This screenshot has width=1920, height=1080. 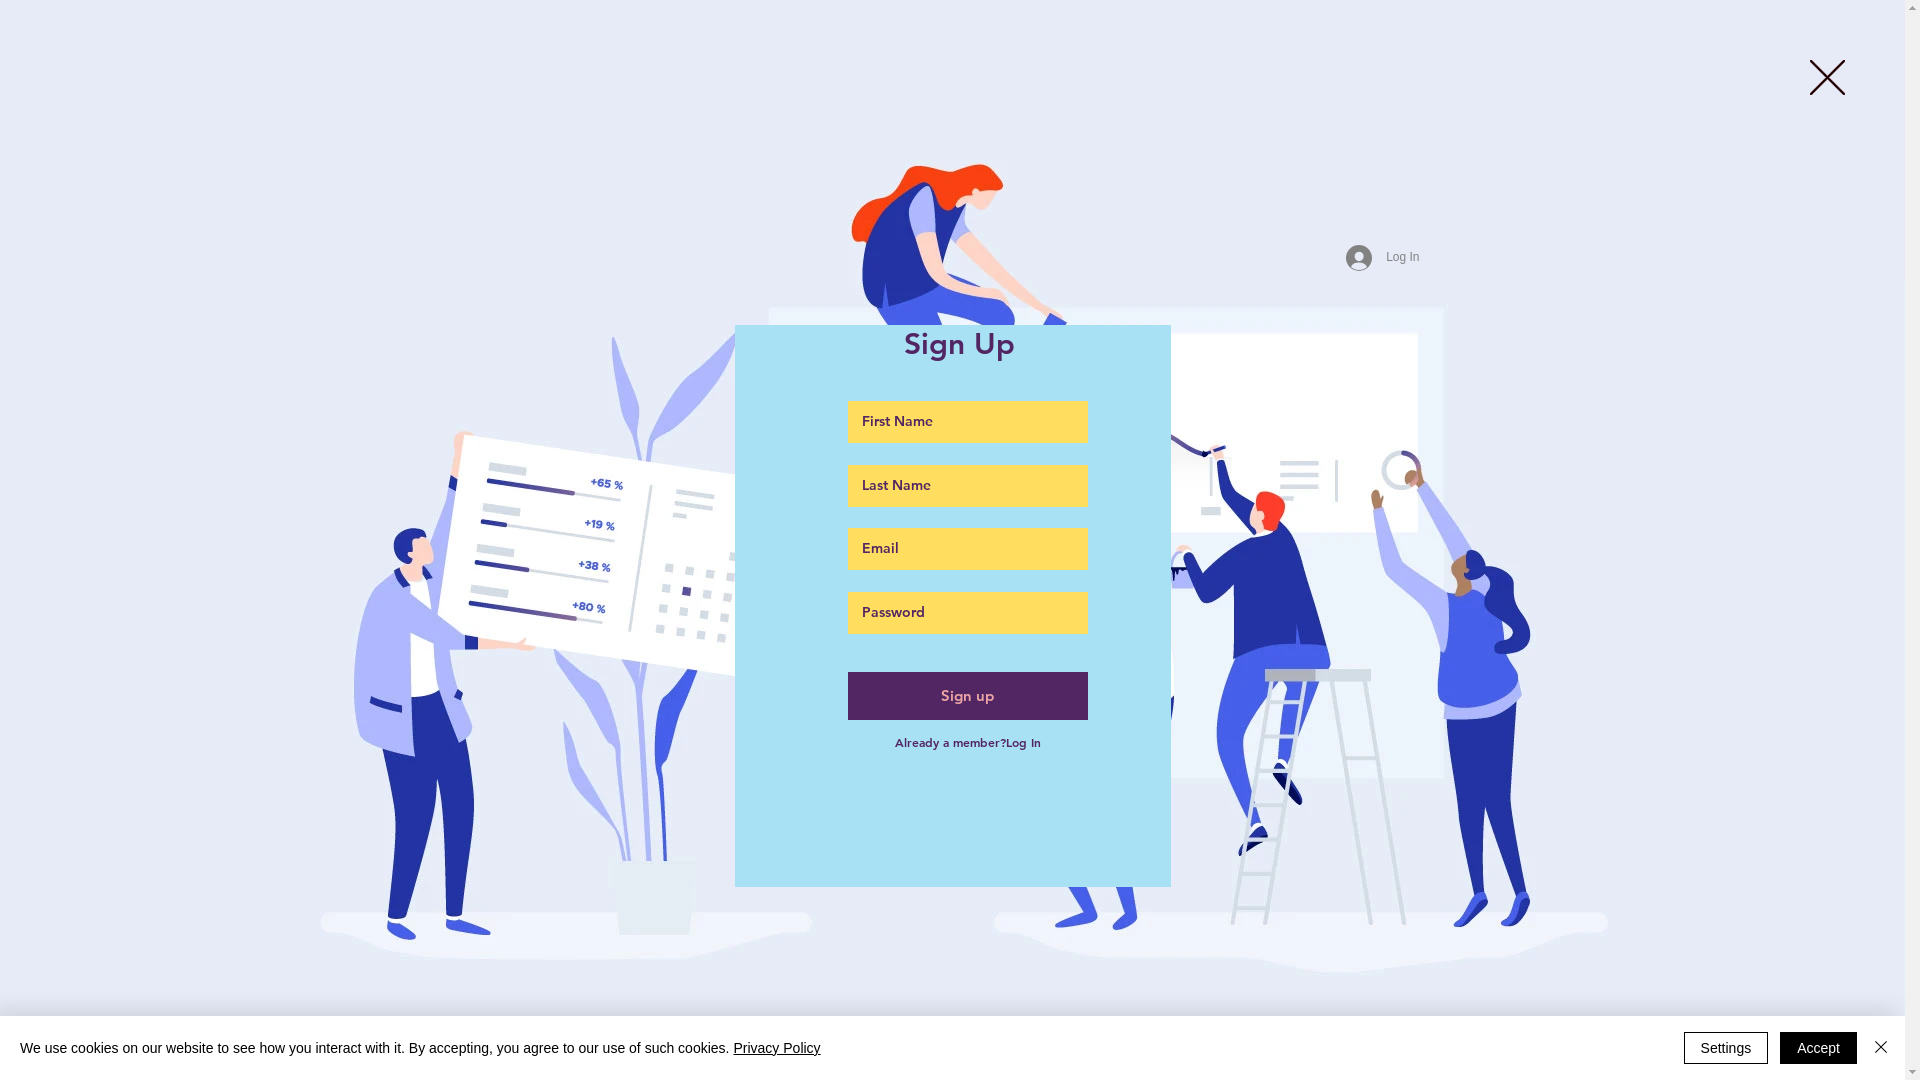 I want to click on Privacy Policy, so click(x=776, y=1048).